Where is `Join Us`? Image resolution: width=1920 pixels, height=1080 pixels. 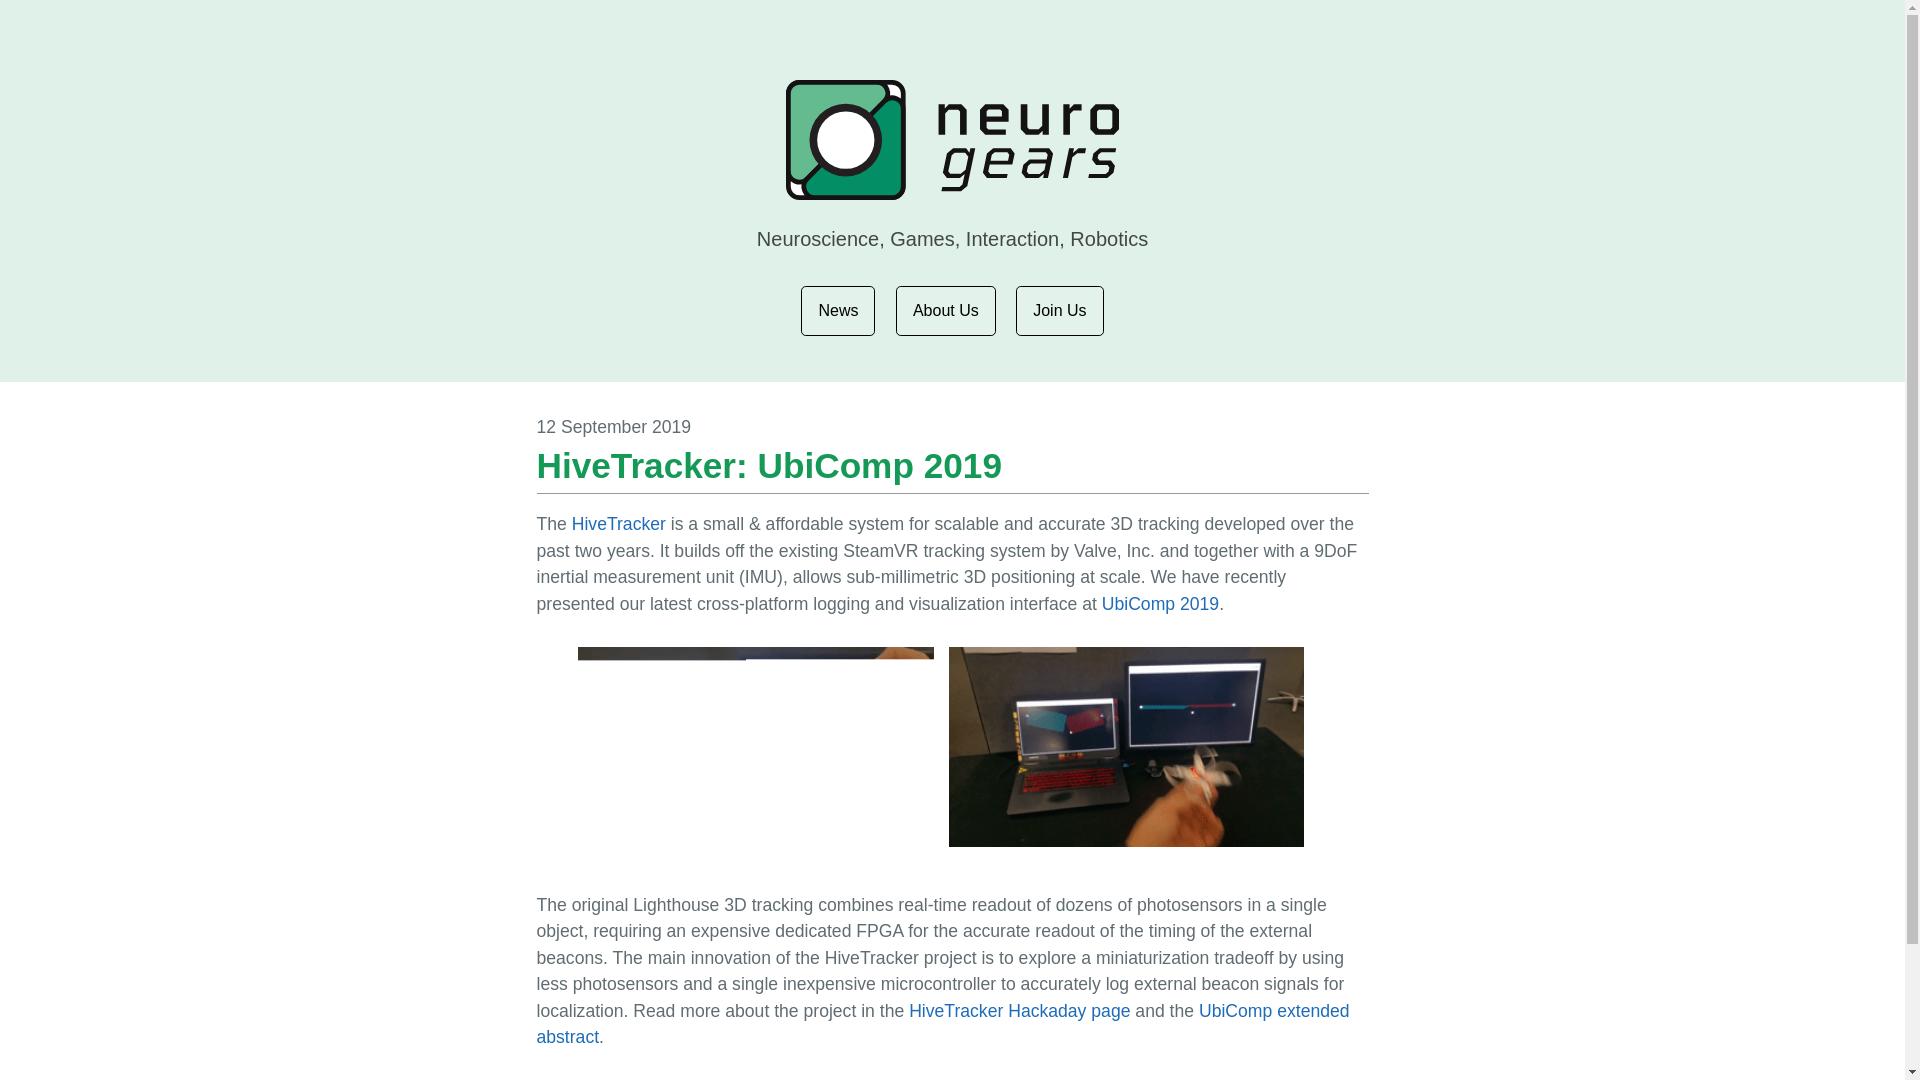
Join Us is located at coordinates (1058, 310).